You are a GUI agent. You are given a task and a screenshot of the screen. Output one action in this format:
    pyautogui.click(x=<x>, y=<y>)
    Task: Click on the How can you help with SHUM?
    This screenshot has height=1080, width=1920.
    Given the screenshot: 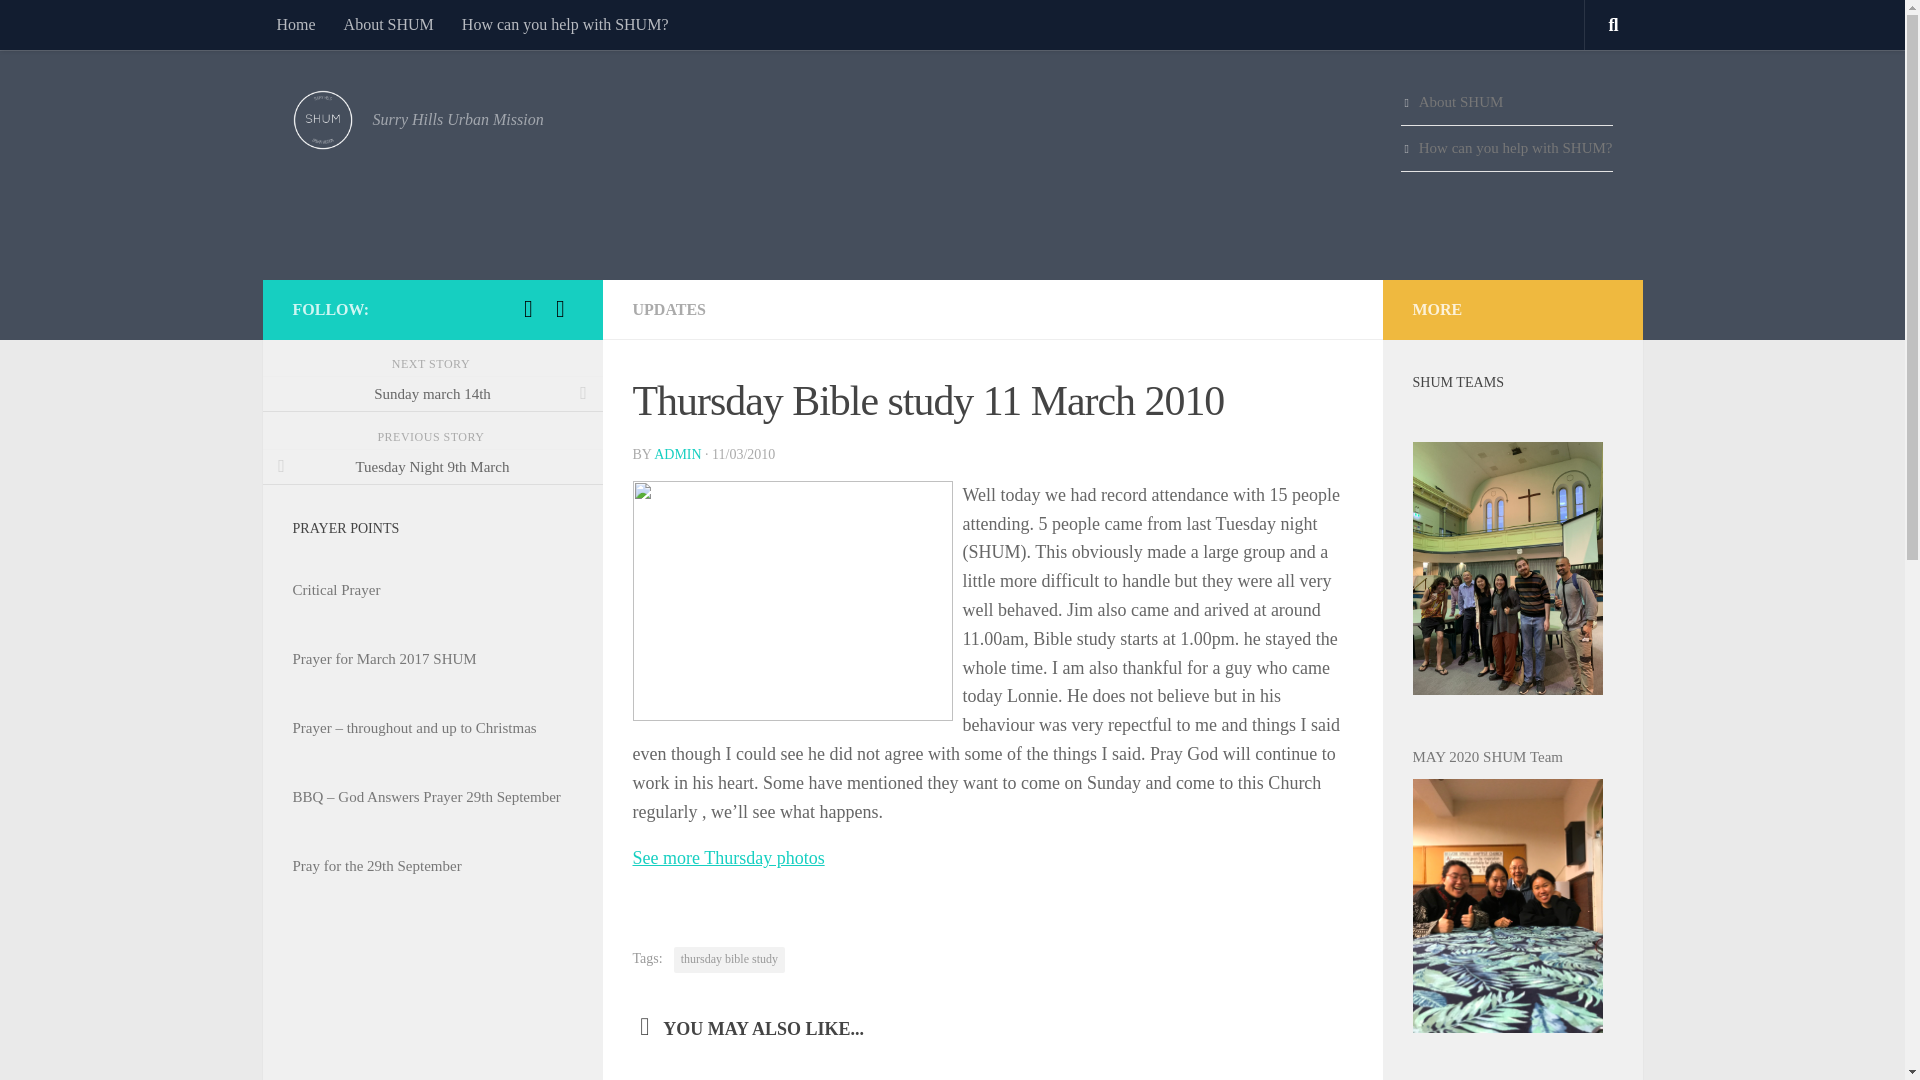 What is the action you would take?
    pyautogui.click(x=1506, y=148)
    